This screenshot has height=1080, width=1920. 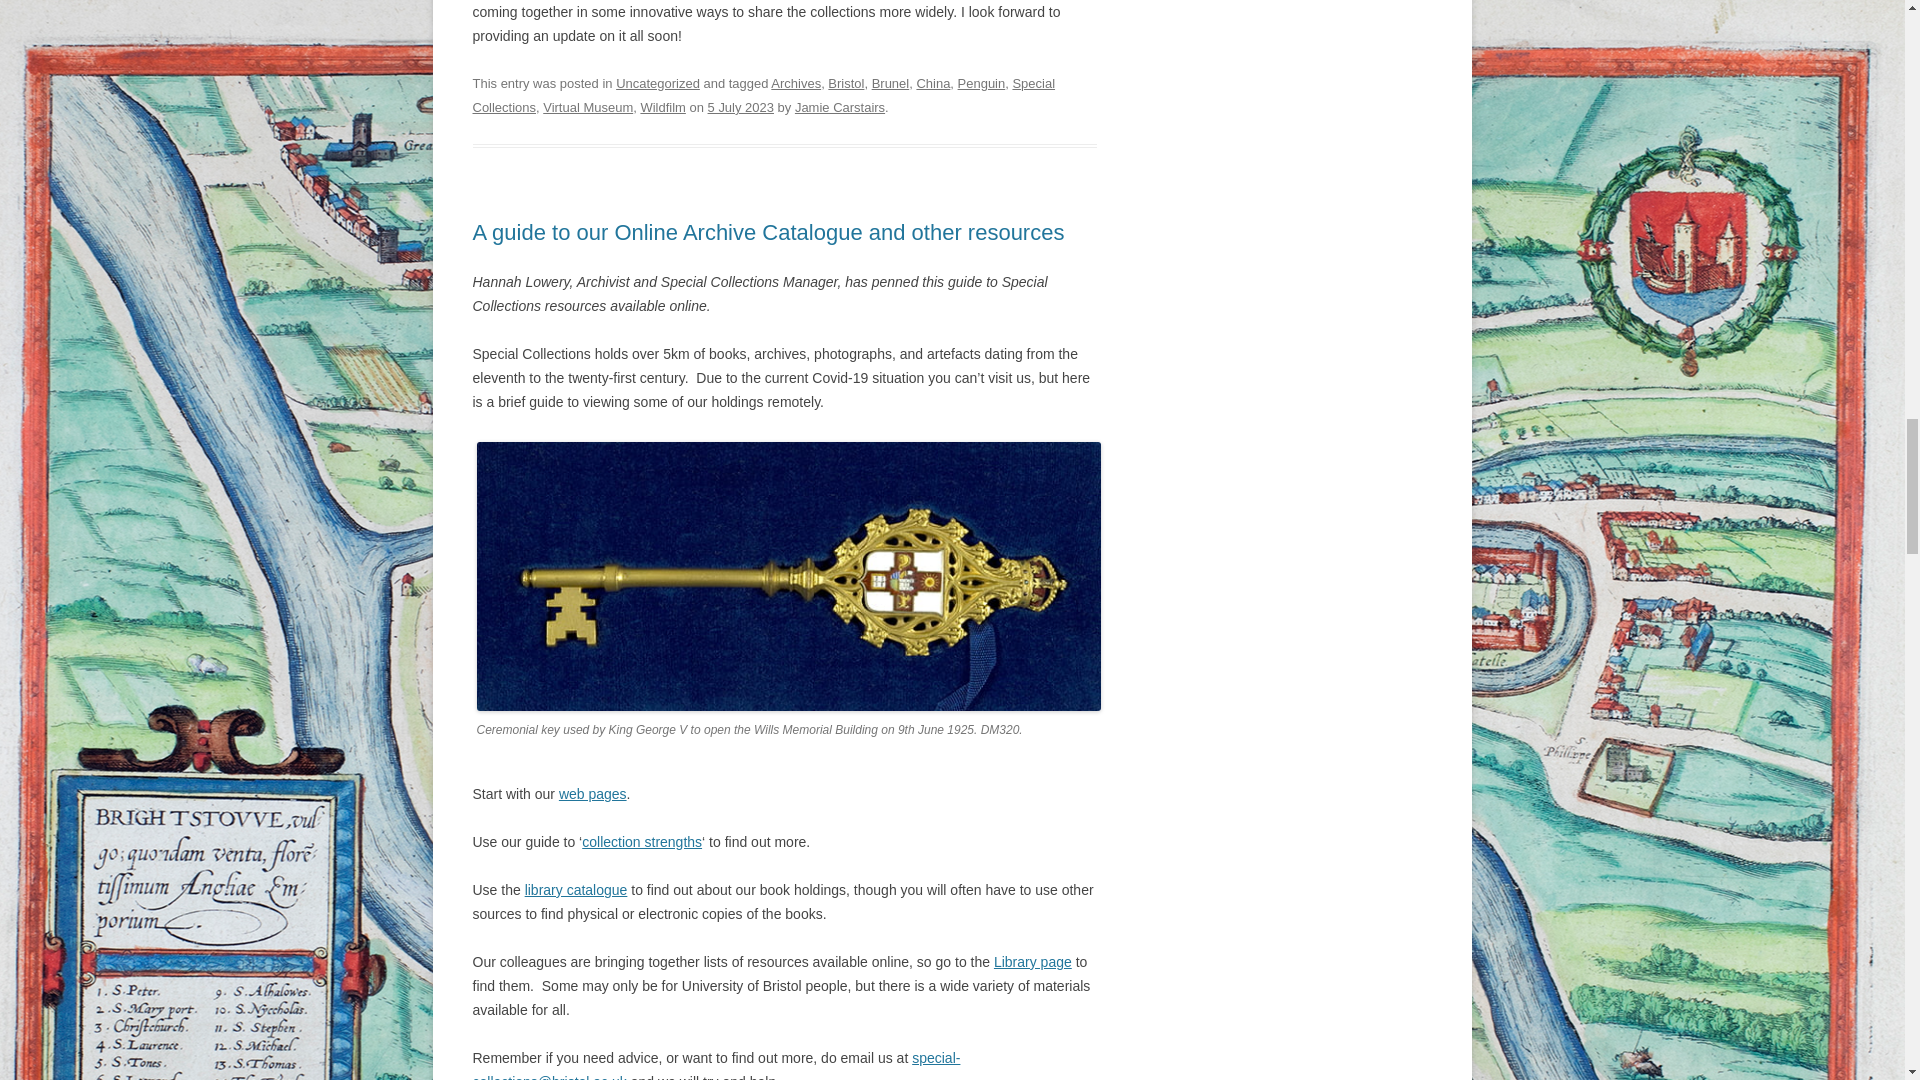 I want to click on Wildfilm, so click(x=662, y=107).